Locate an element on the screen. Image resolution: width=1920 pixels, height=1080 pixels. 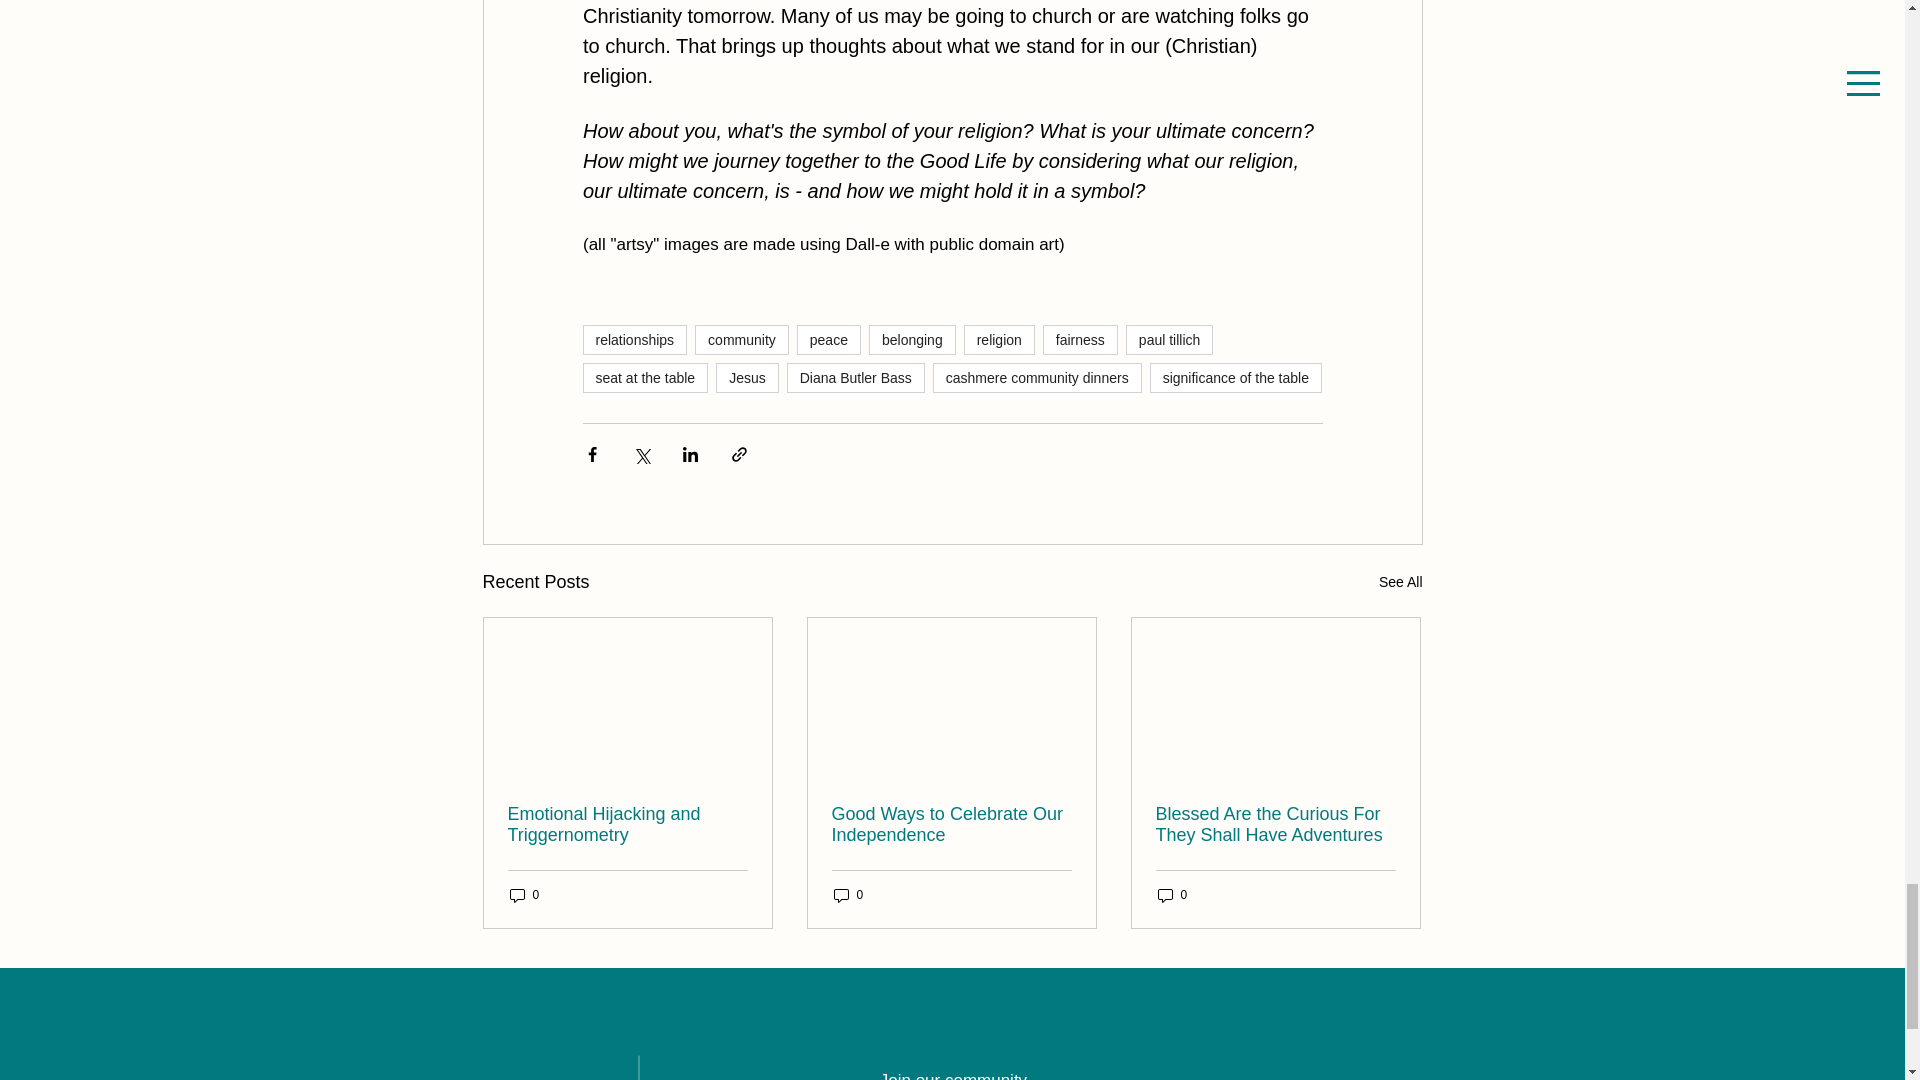
relationships is located at coordinates (634, 340).